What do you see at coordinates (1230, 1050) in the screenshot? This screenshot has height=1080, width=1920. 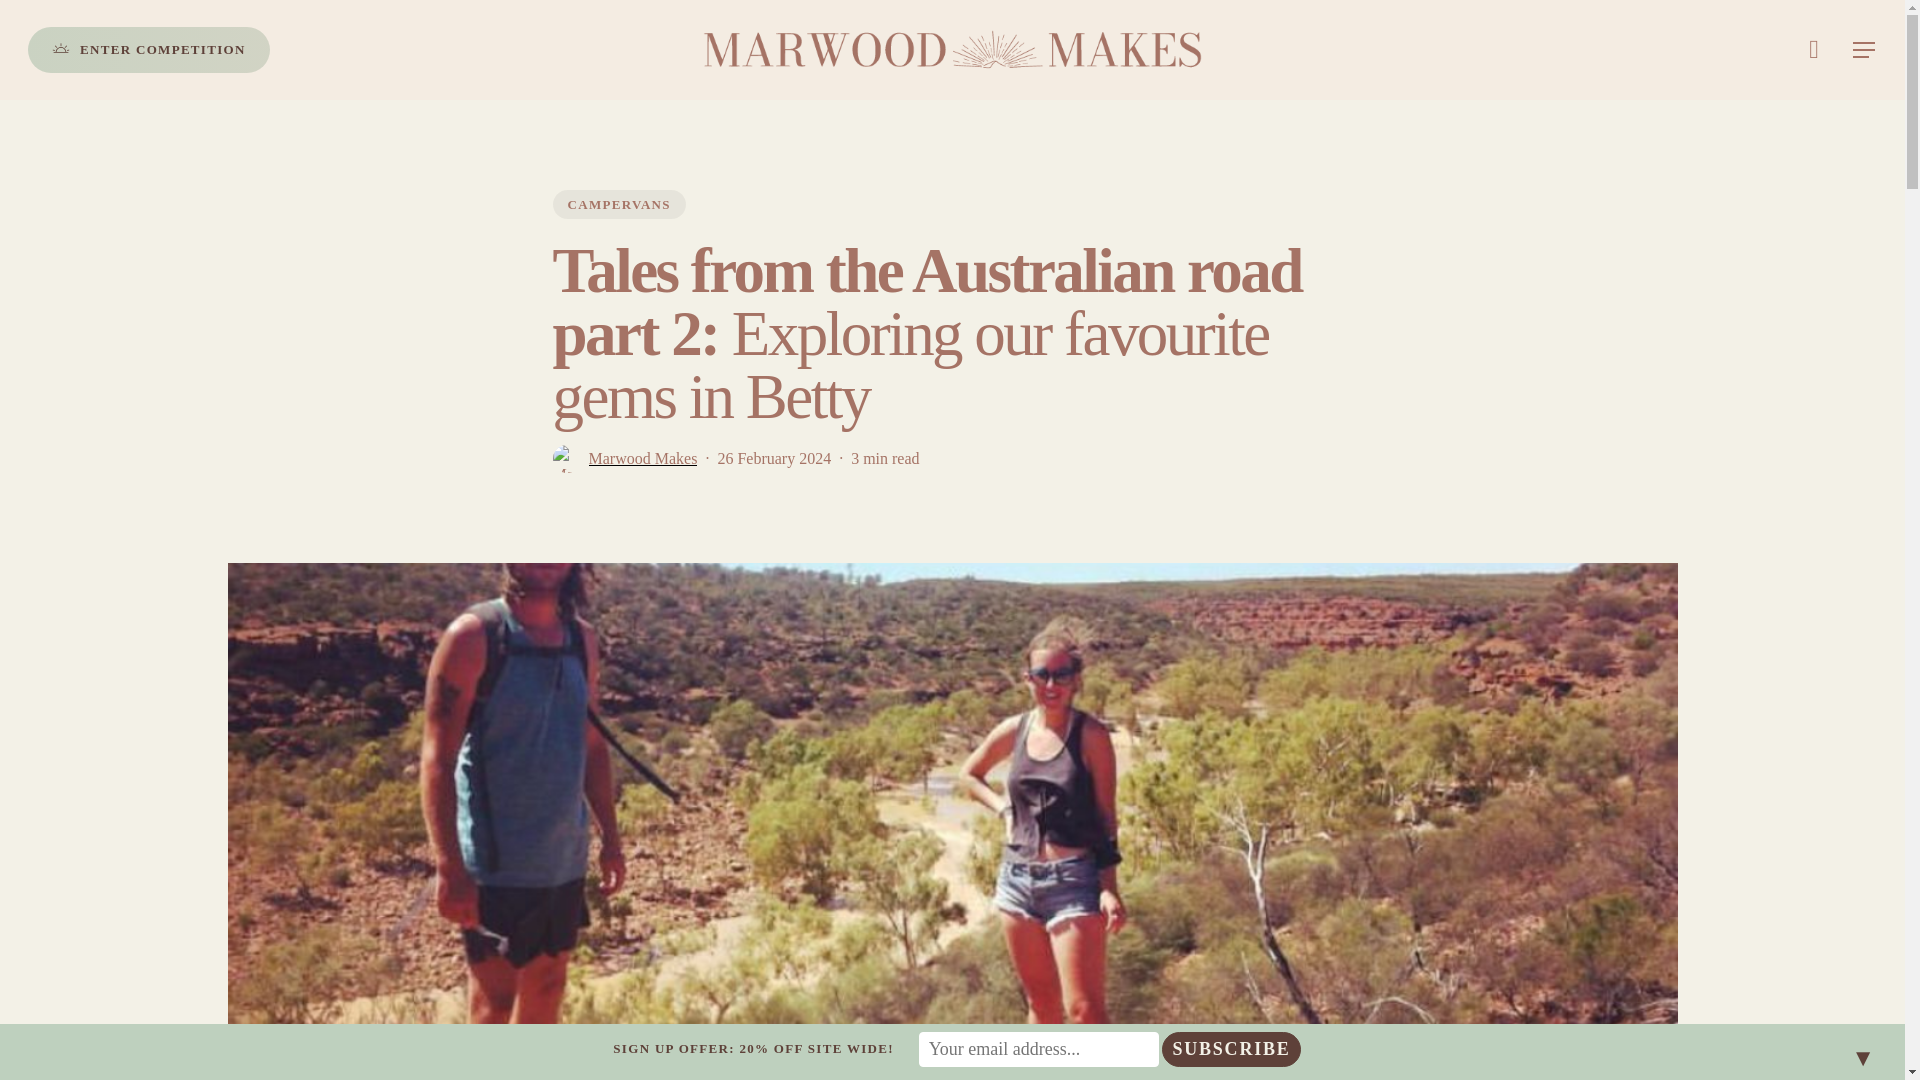 I see `Subscribe` at bounding box center [1230, 1050].